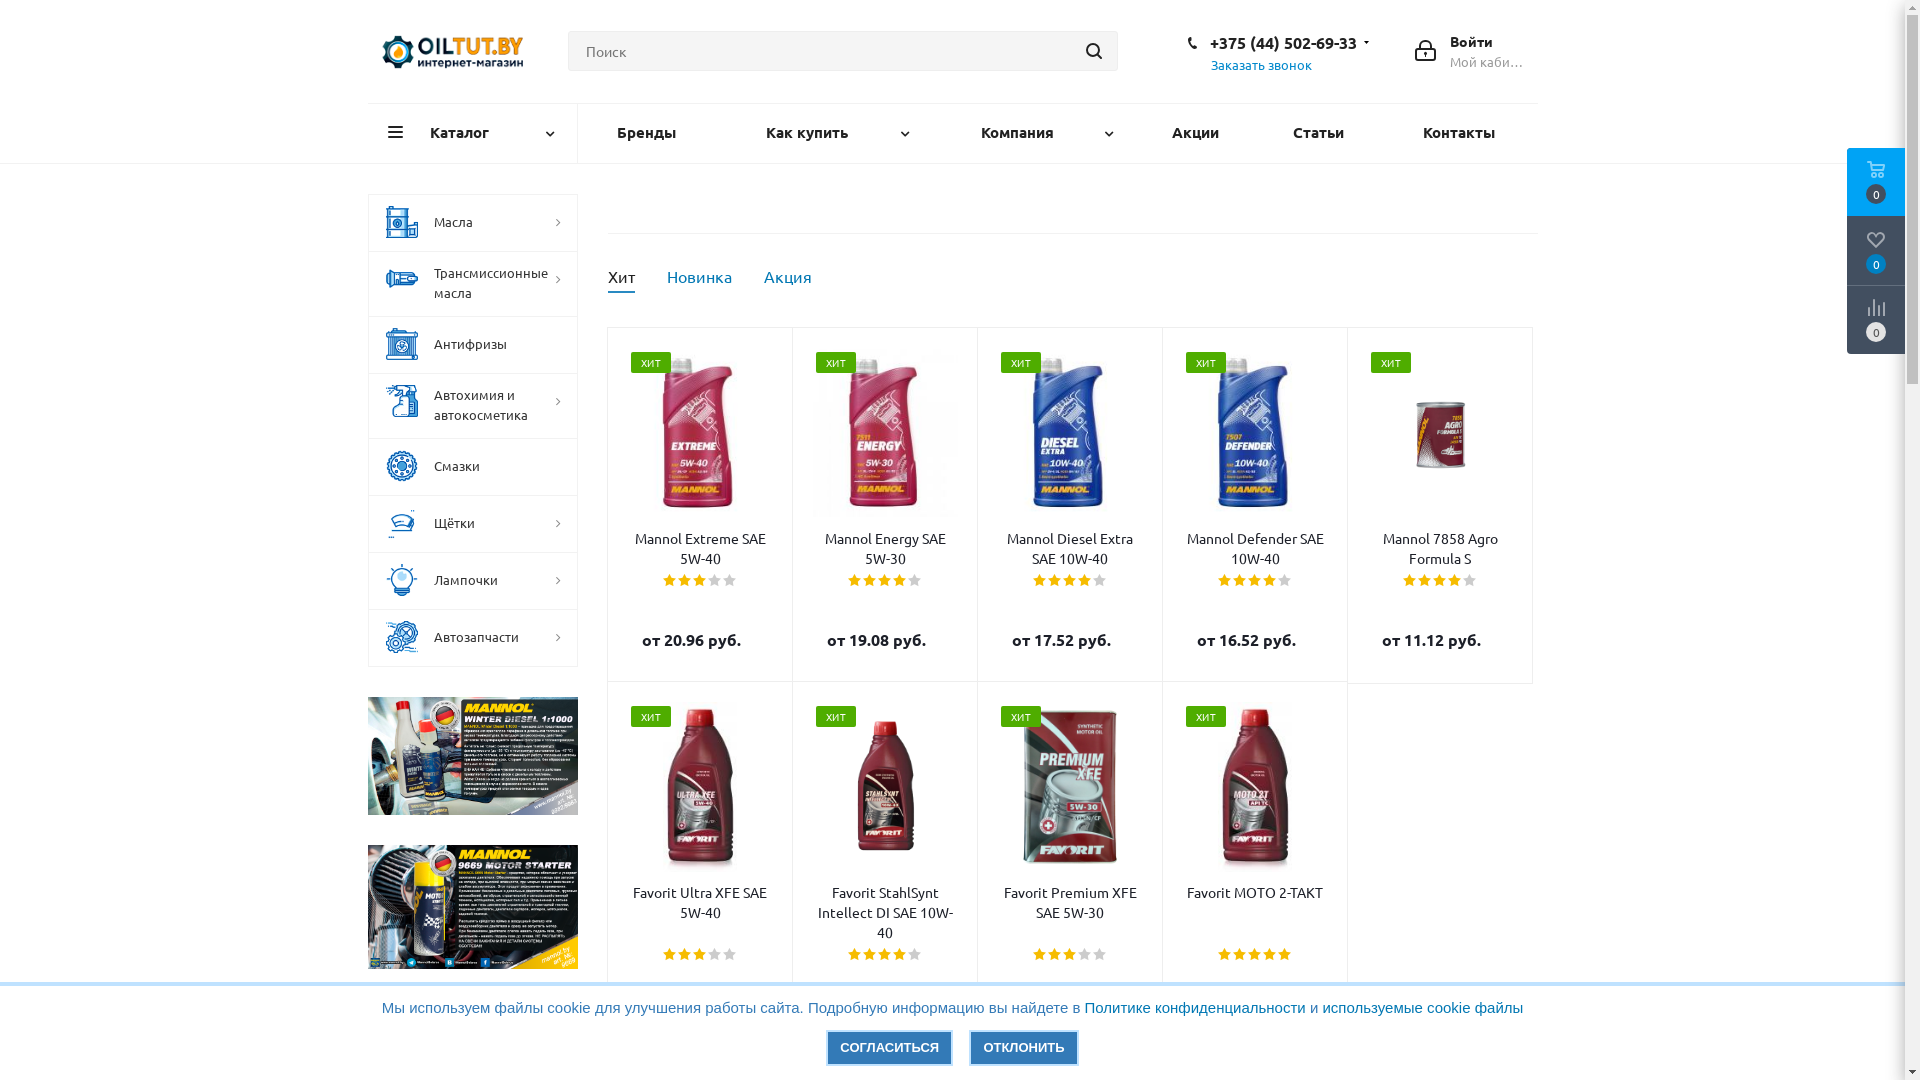 This screenshot has width=1920, height=1080. What do you see at coordinates (856, 955) in the screenshot?
I see `1` at bounding box center [856, 955].